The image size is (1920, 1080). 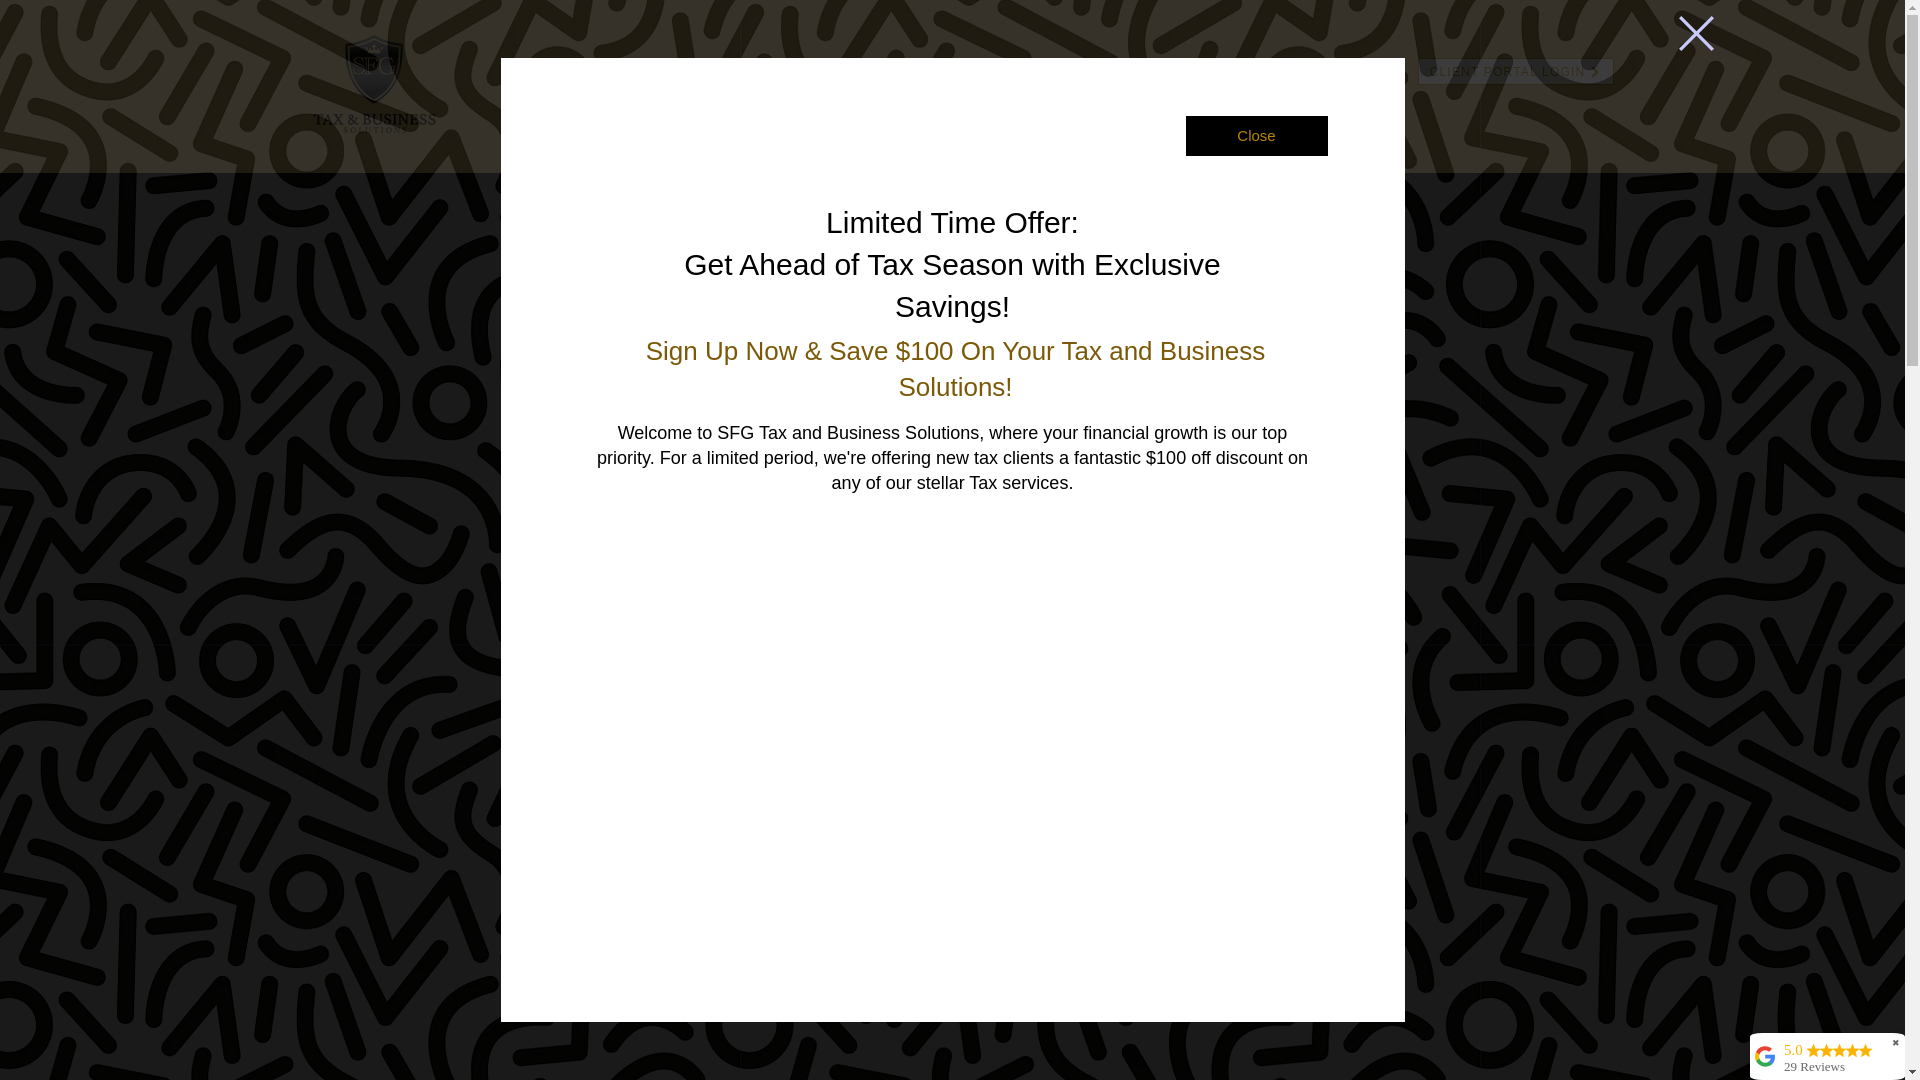 I want to click on Bookings, so click(x=1235, y=70).